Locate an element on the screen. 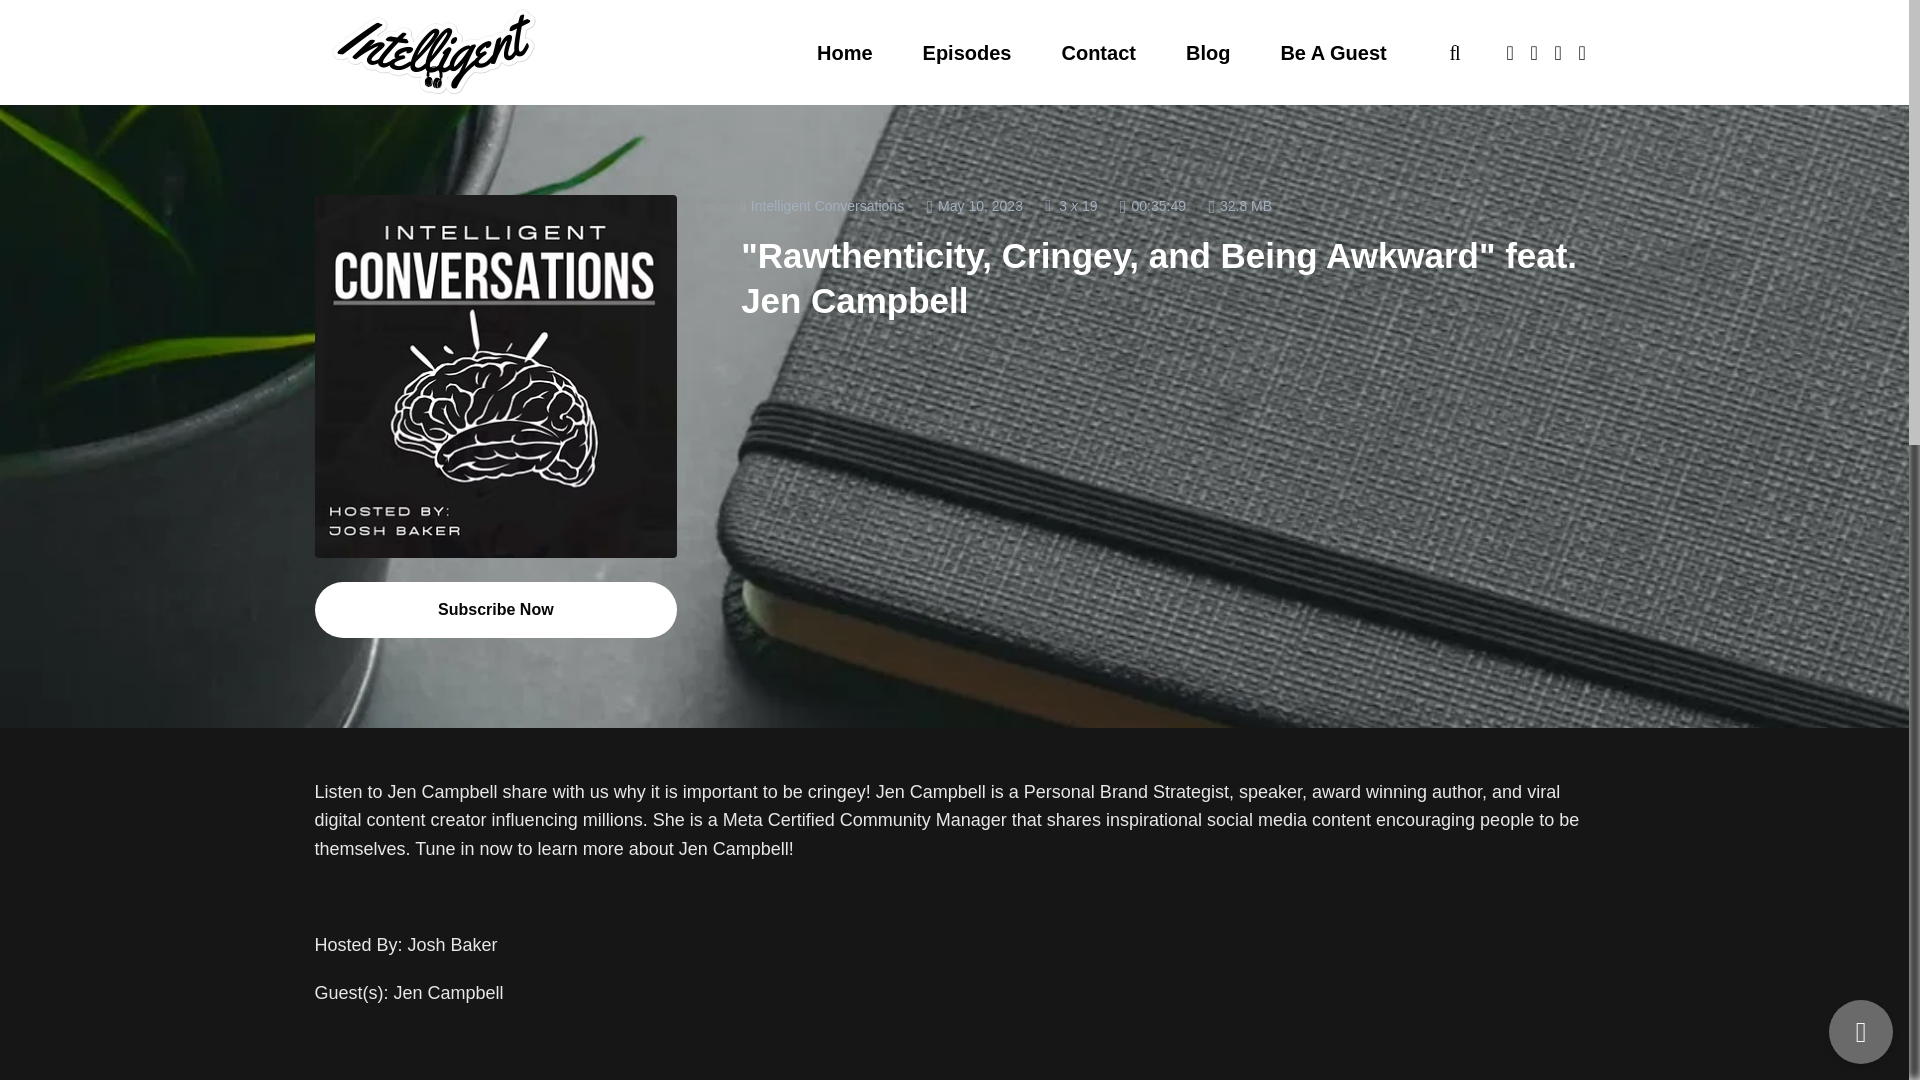  Blog is located at coordinates (1208, 52).